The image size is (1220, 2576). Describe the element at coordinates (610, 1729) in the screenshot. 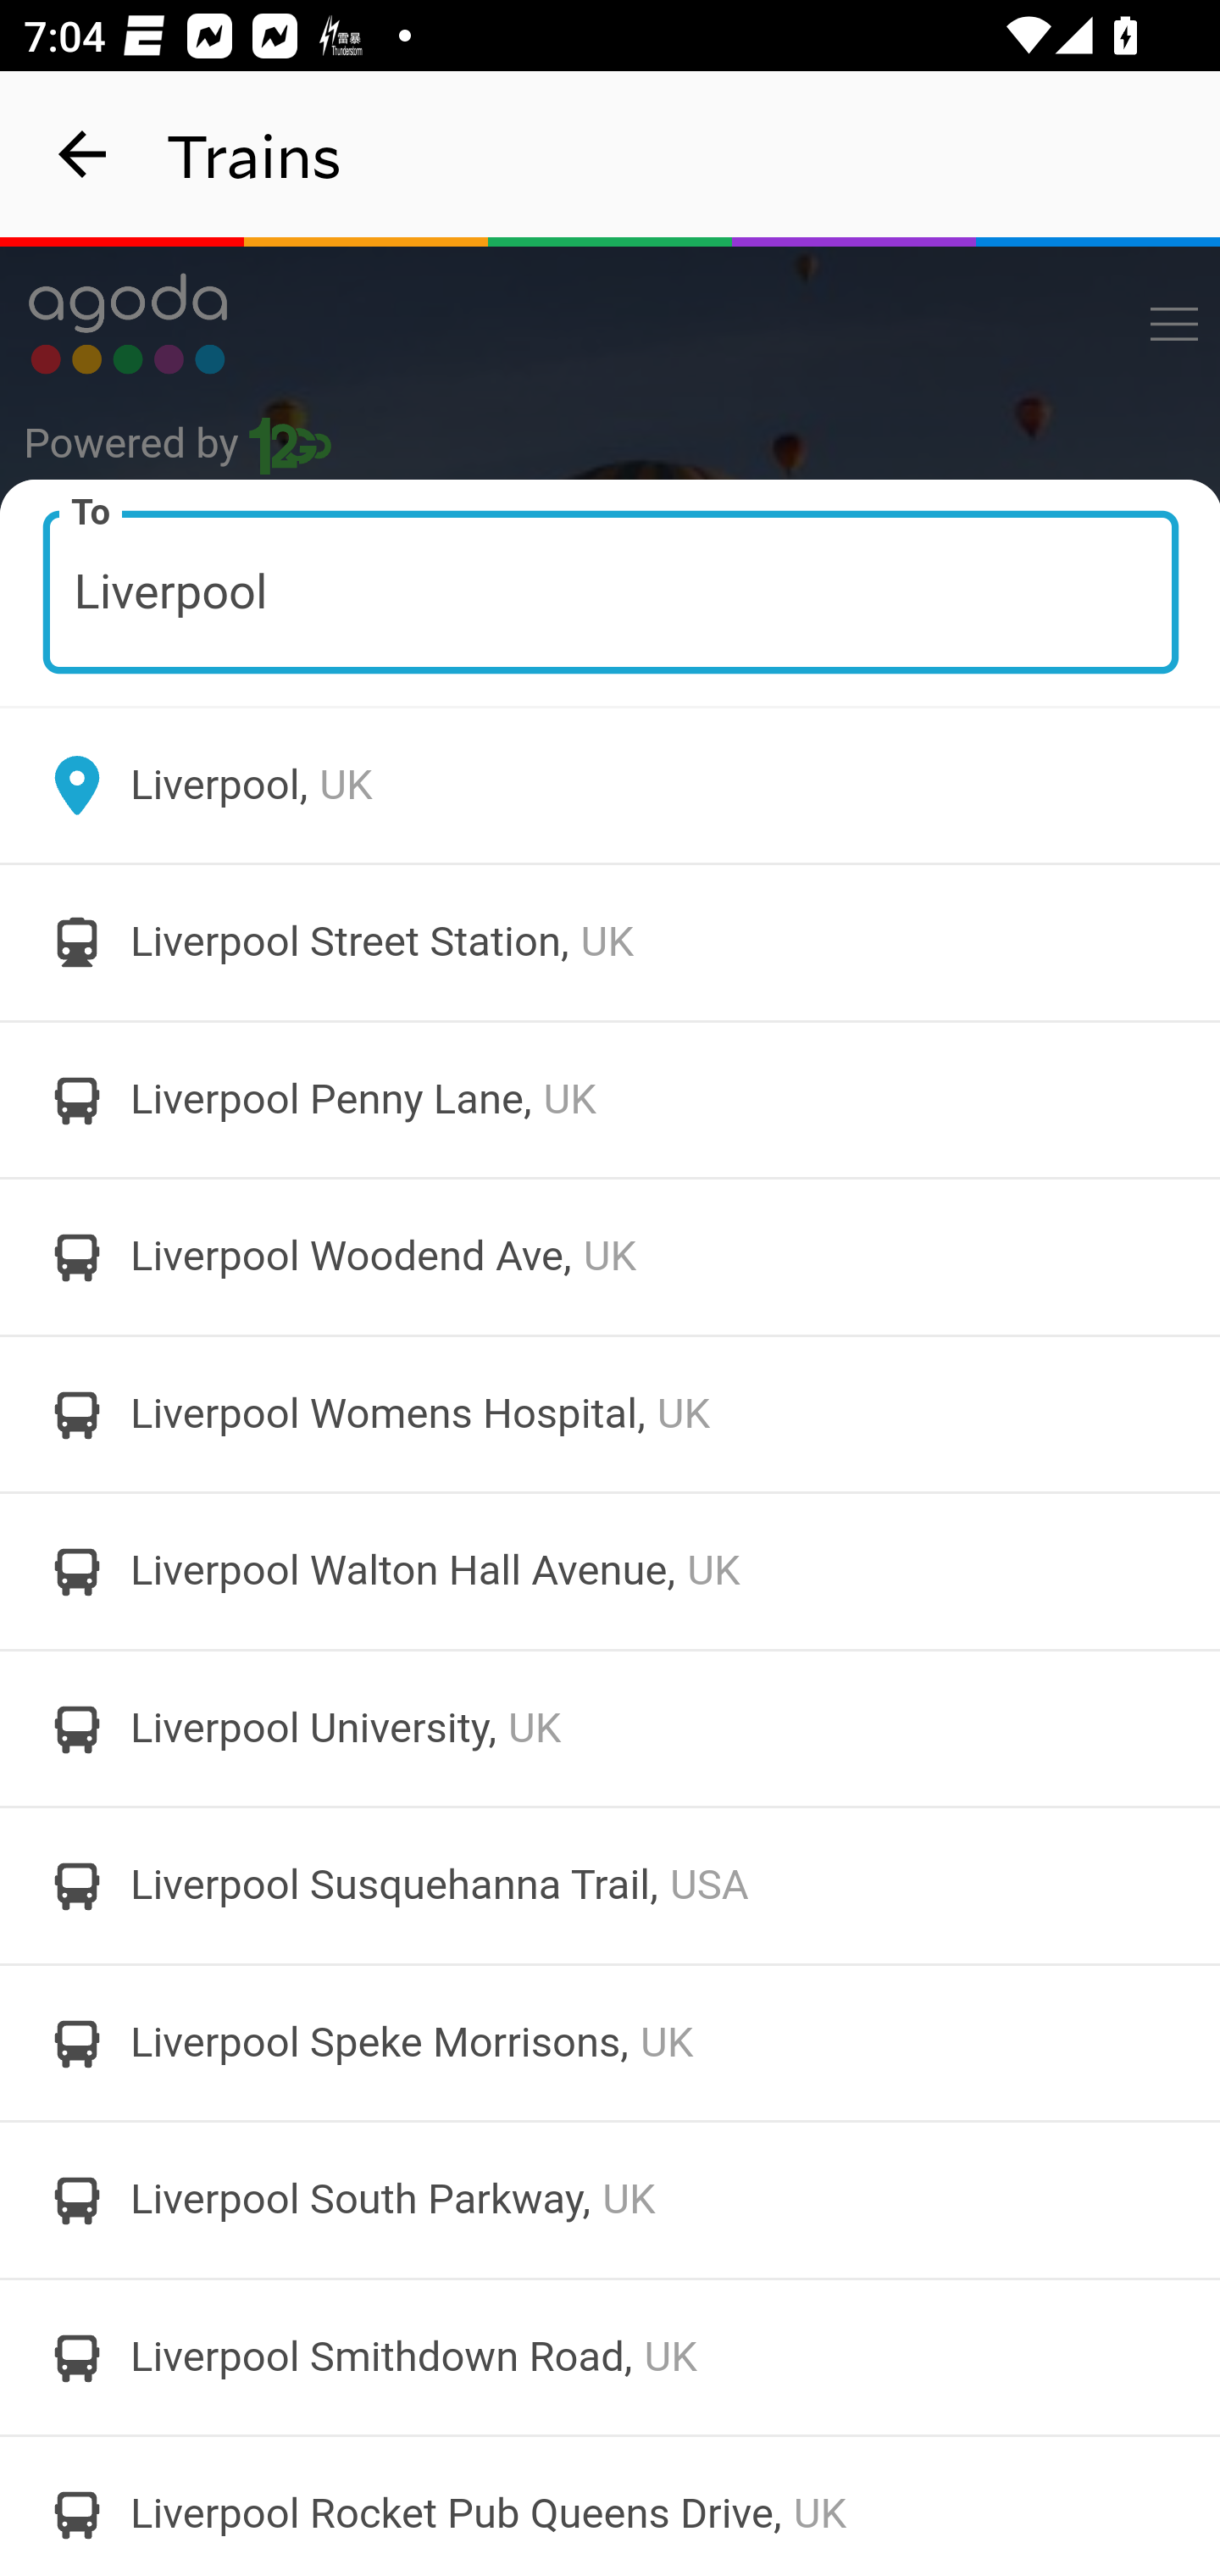

I see `Liverpool University,UK` at that location.